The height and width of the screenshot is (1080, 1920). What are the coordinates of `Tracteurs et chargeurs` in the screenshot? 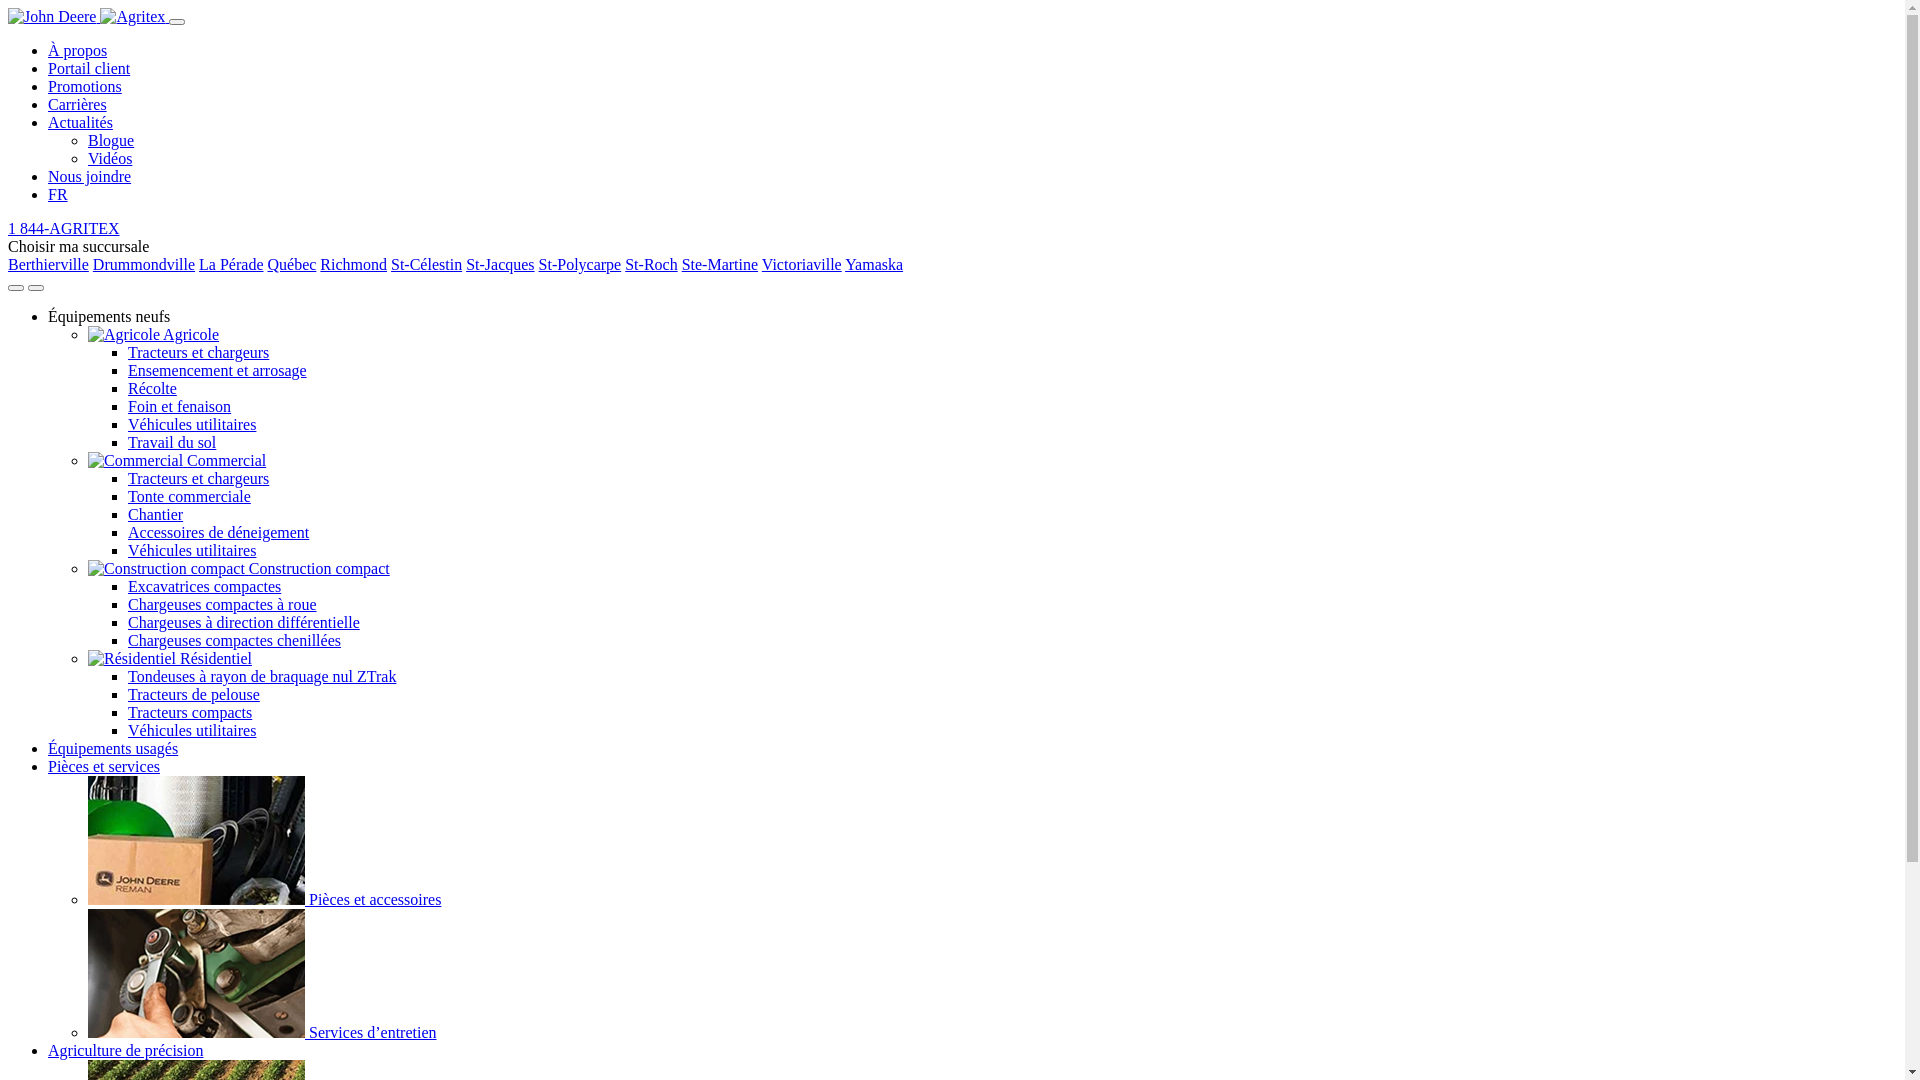 It's located at (198, 478).